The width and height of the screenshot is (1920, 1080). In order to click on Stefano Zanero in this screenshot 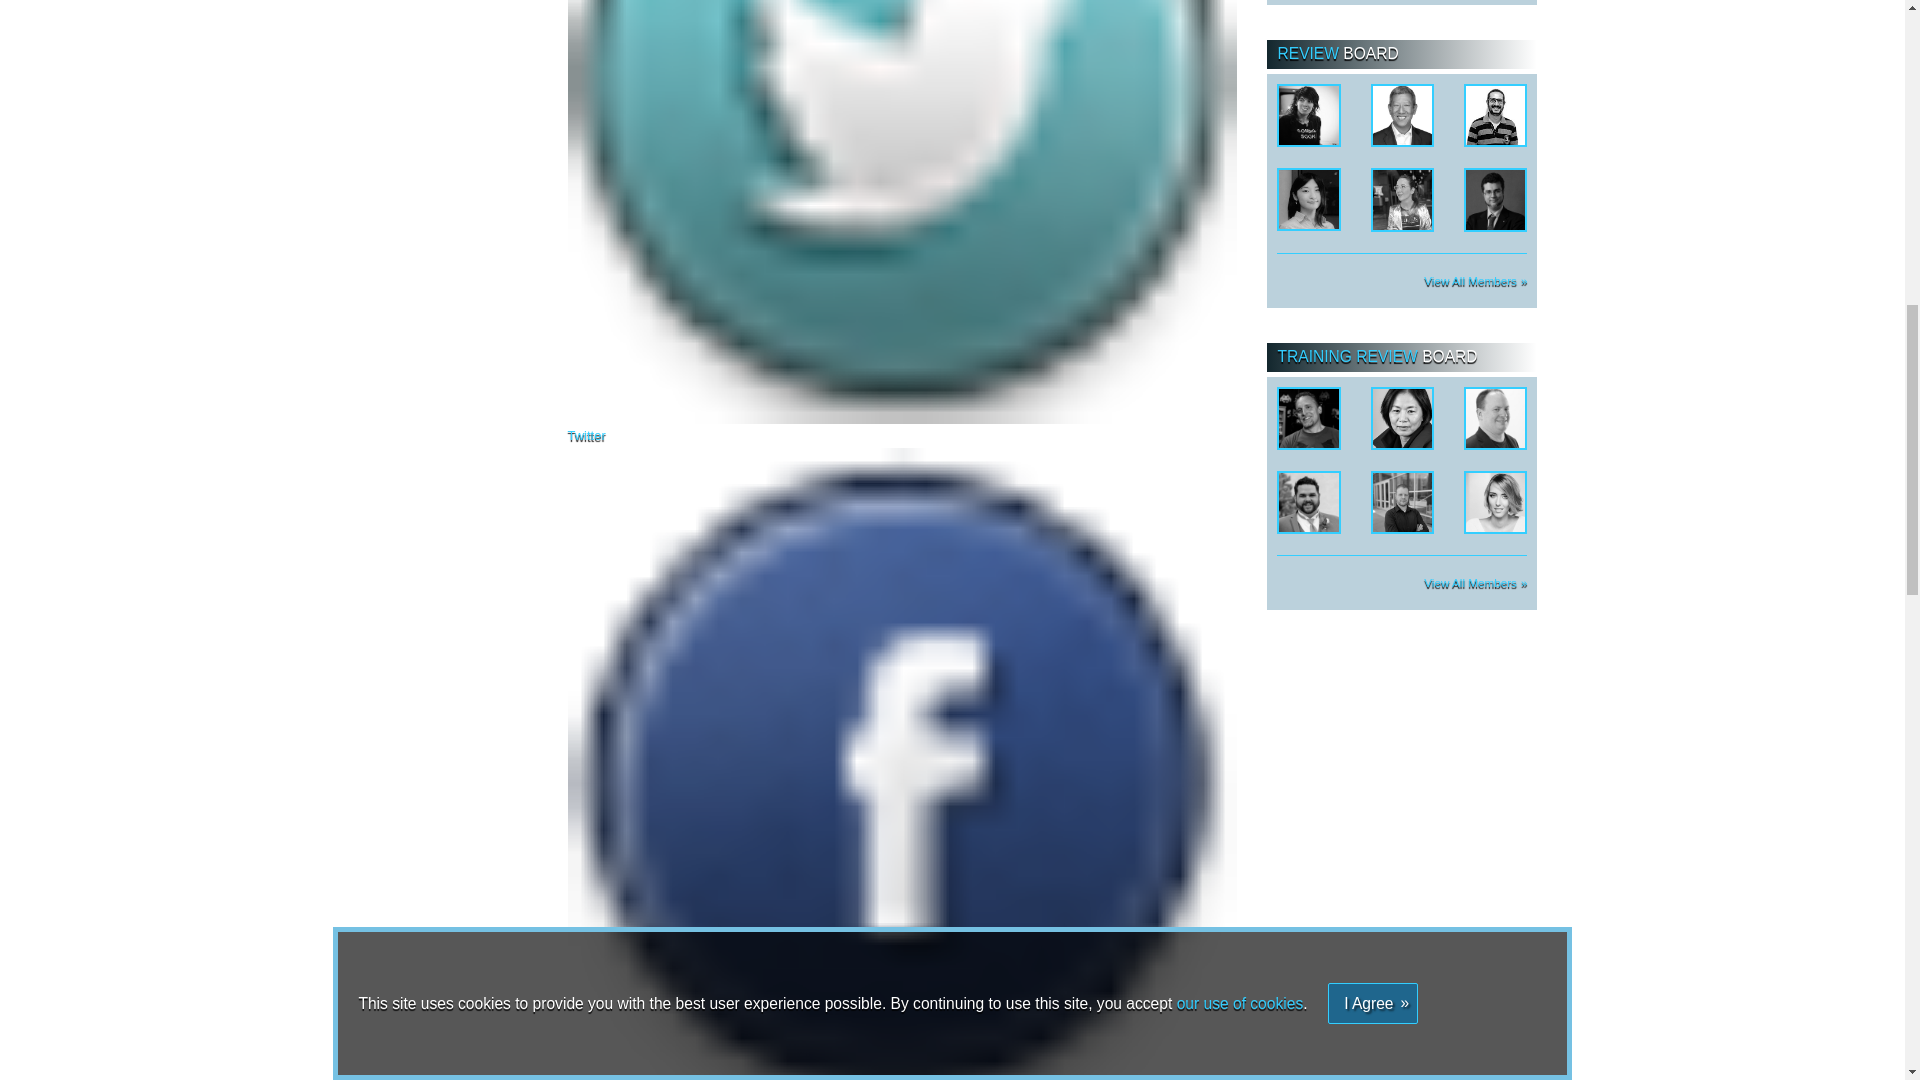, I will do `click(1495, 198)`.